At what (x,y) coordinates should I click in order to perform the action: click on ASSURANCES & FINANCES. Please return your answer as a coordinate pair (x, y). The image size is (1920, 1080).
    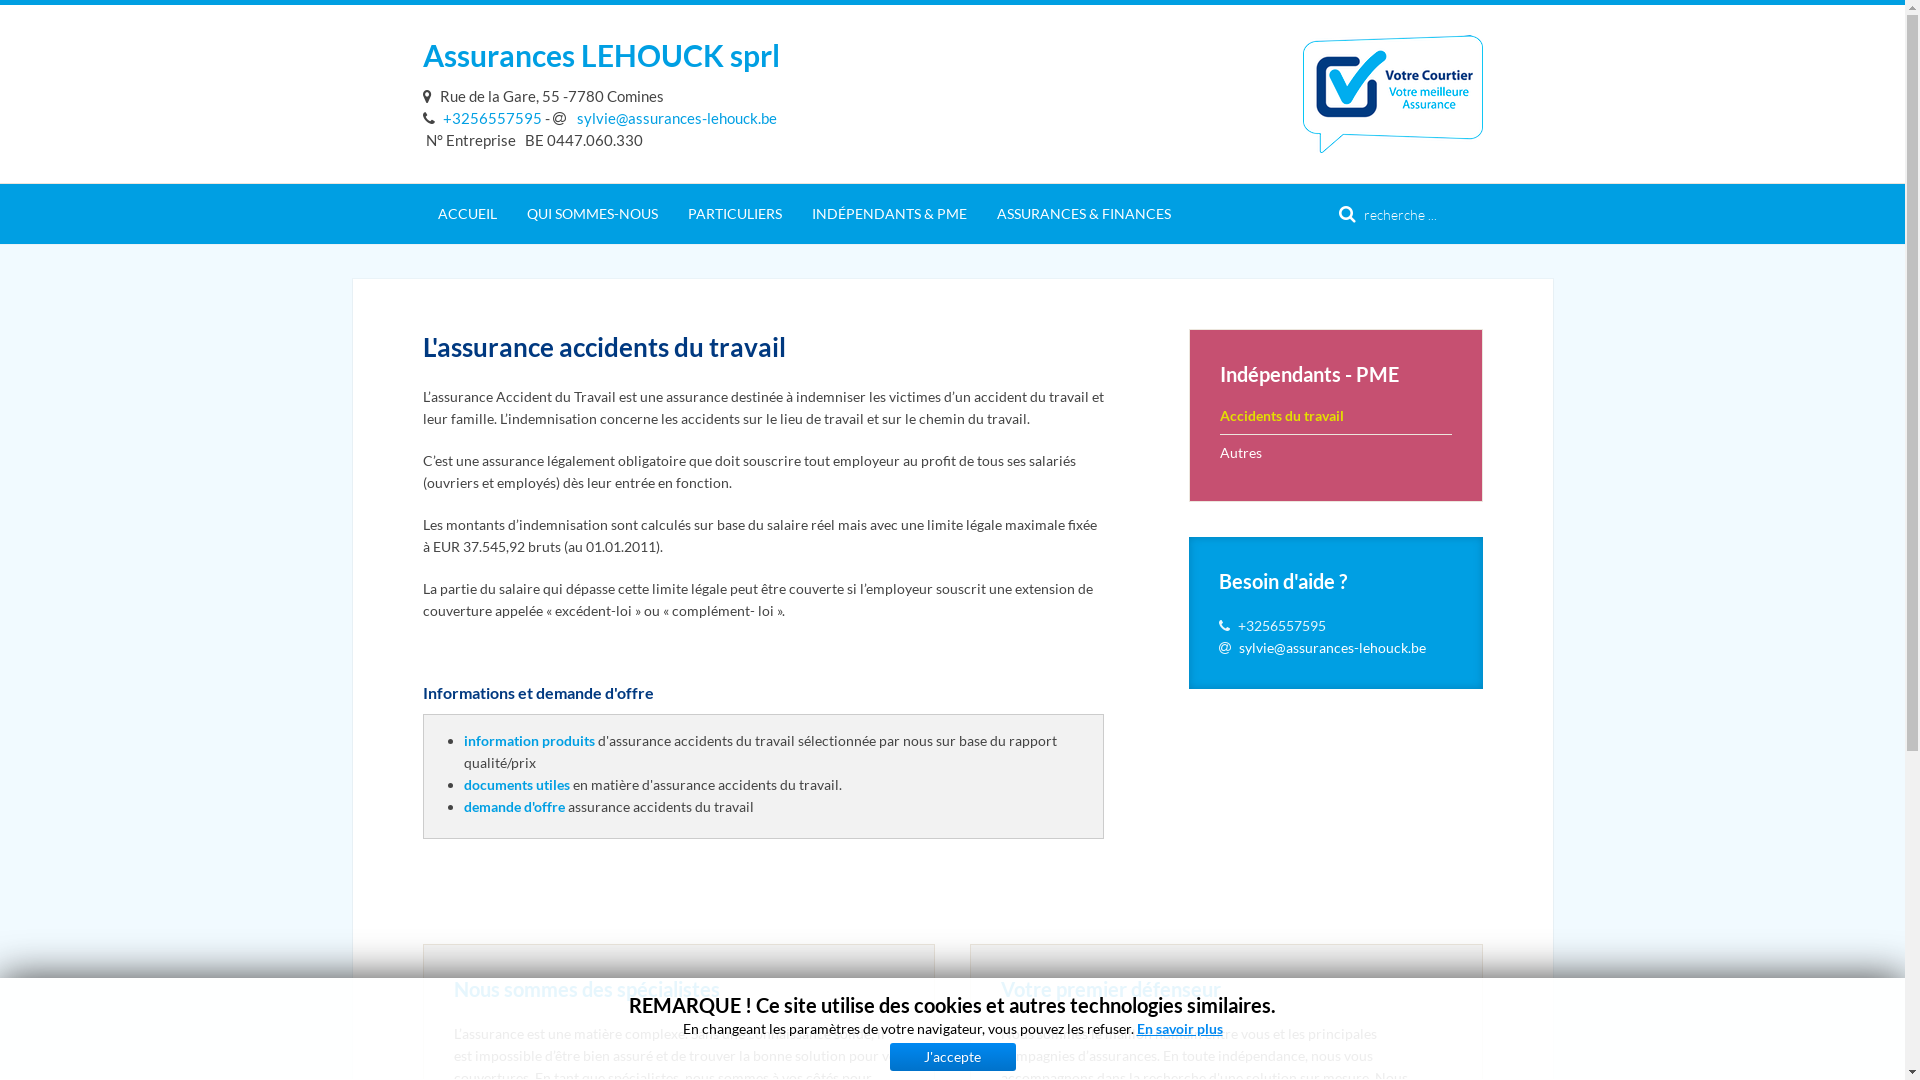
    Looking at the image, I should click on (1084, 214).